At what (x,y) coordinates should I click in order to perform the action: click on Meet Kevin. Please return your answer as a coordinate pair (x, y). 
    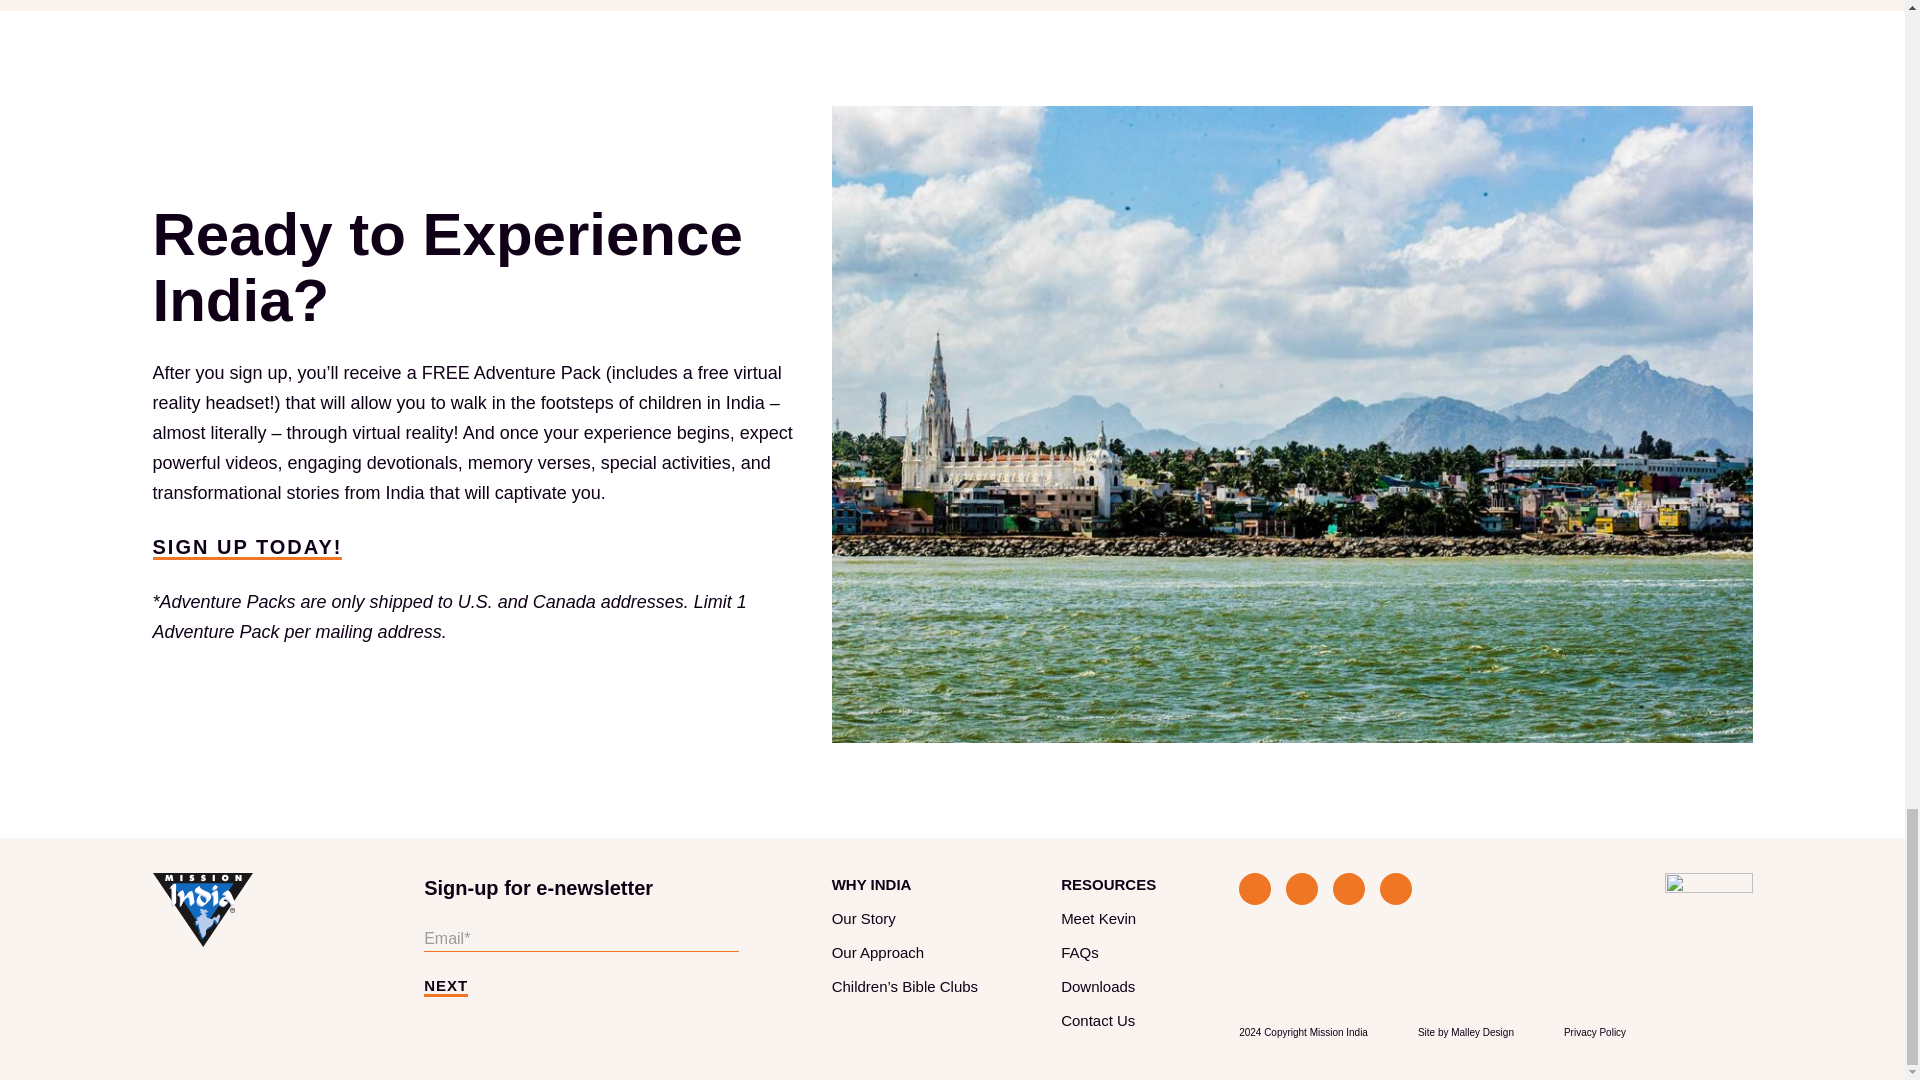
    Looking at the image, I should click on (1098, 918).